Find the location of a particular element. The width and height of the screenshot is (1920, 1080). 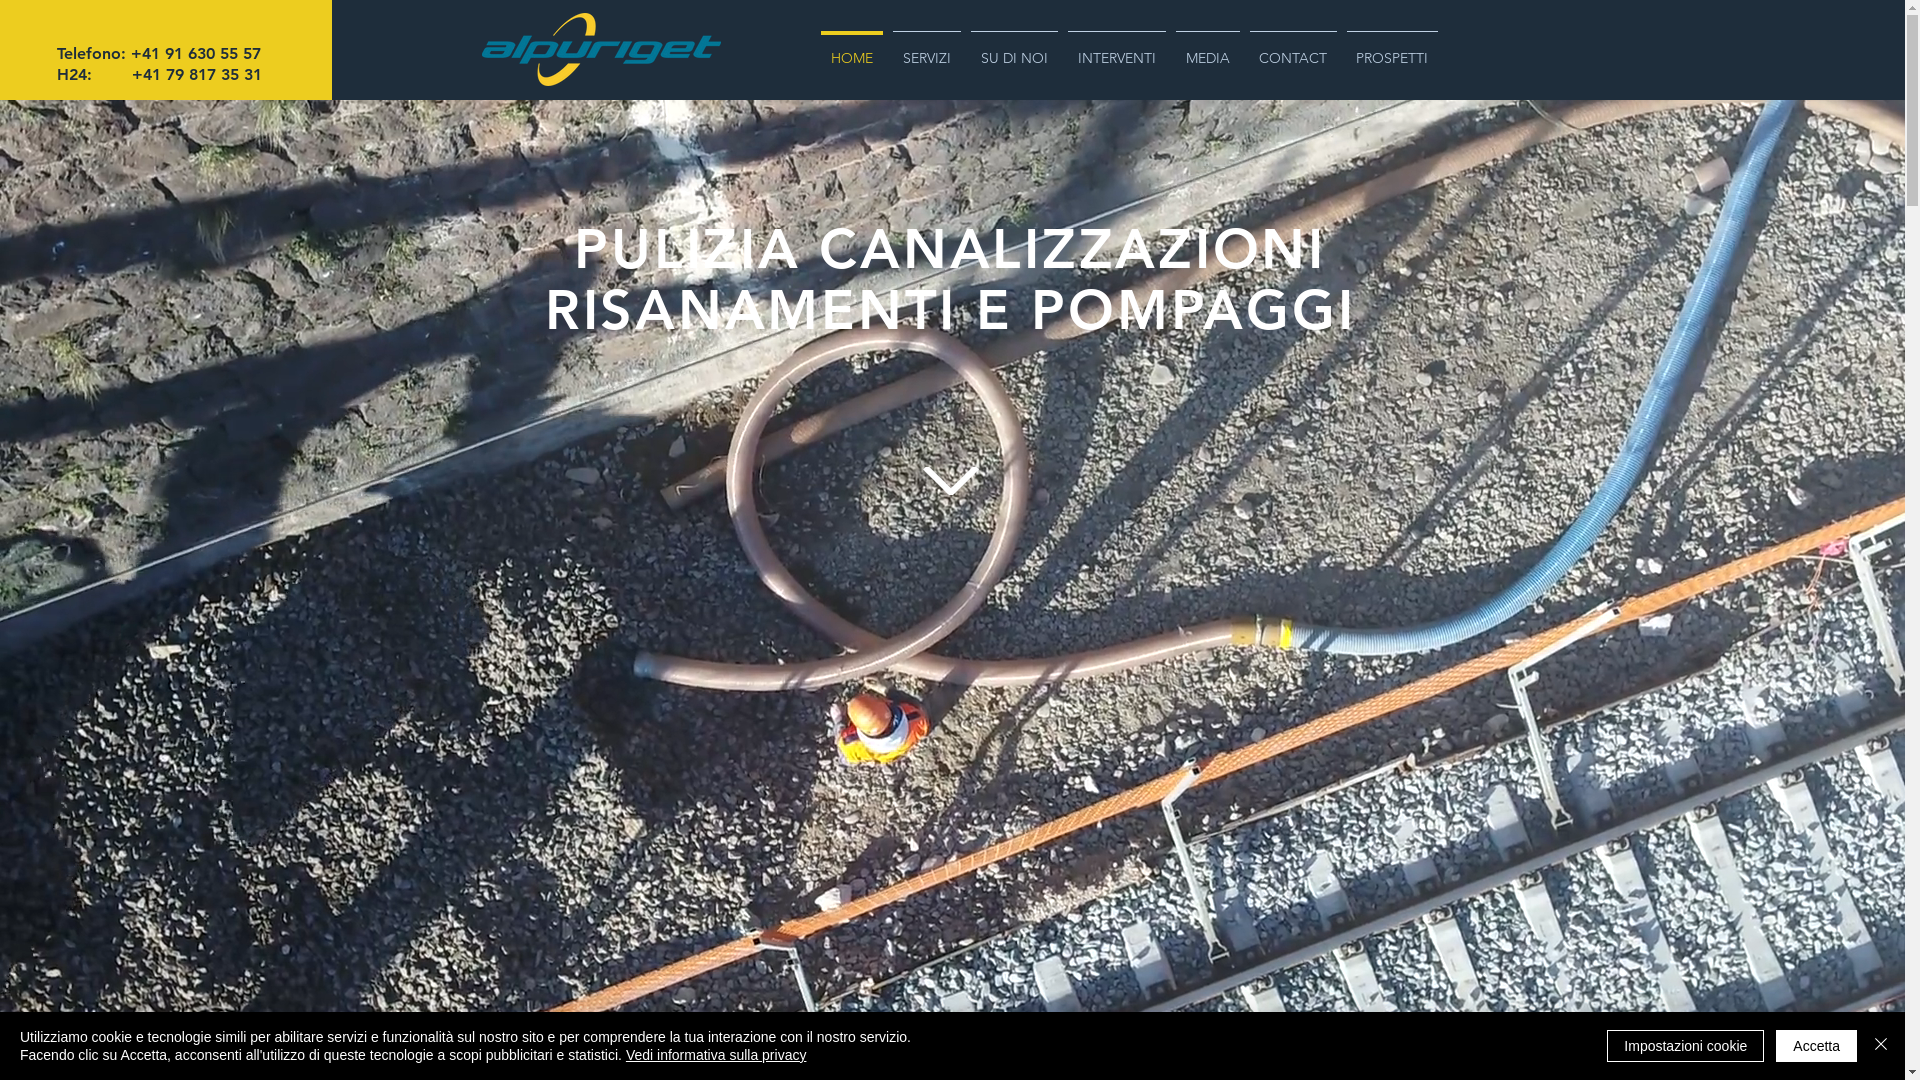

Accetta is located at coordinates (1816, 1046).